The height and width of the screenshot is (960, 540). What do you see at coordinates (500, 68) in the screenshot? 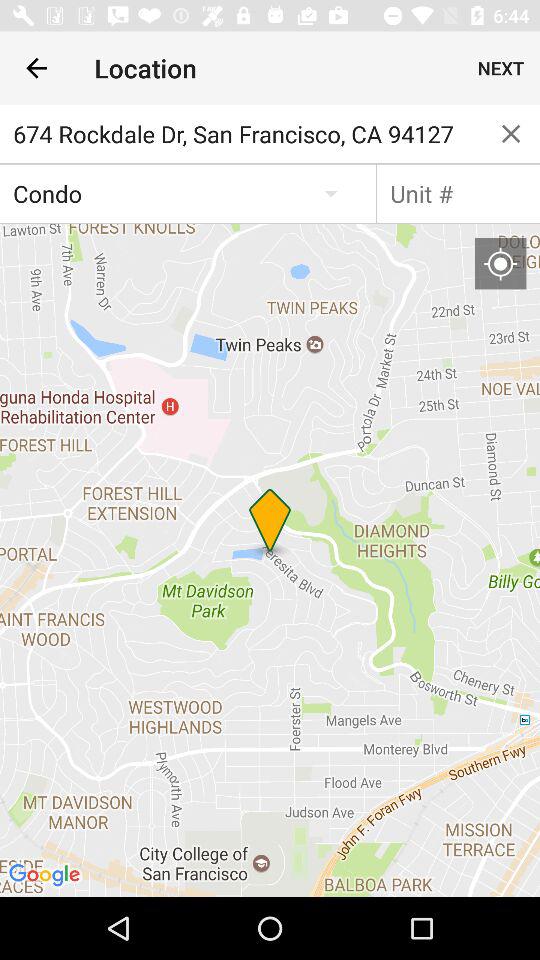
I see `tap the icon next to the location item` at bounding box center [500, 68].